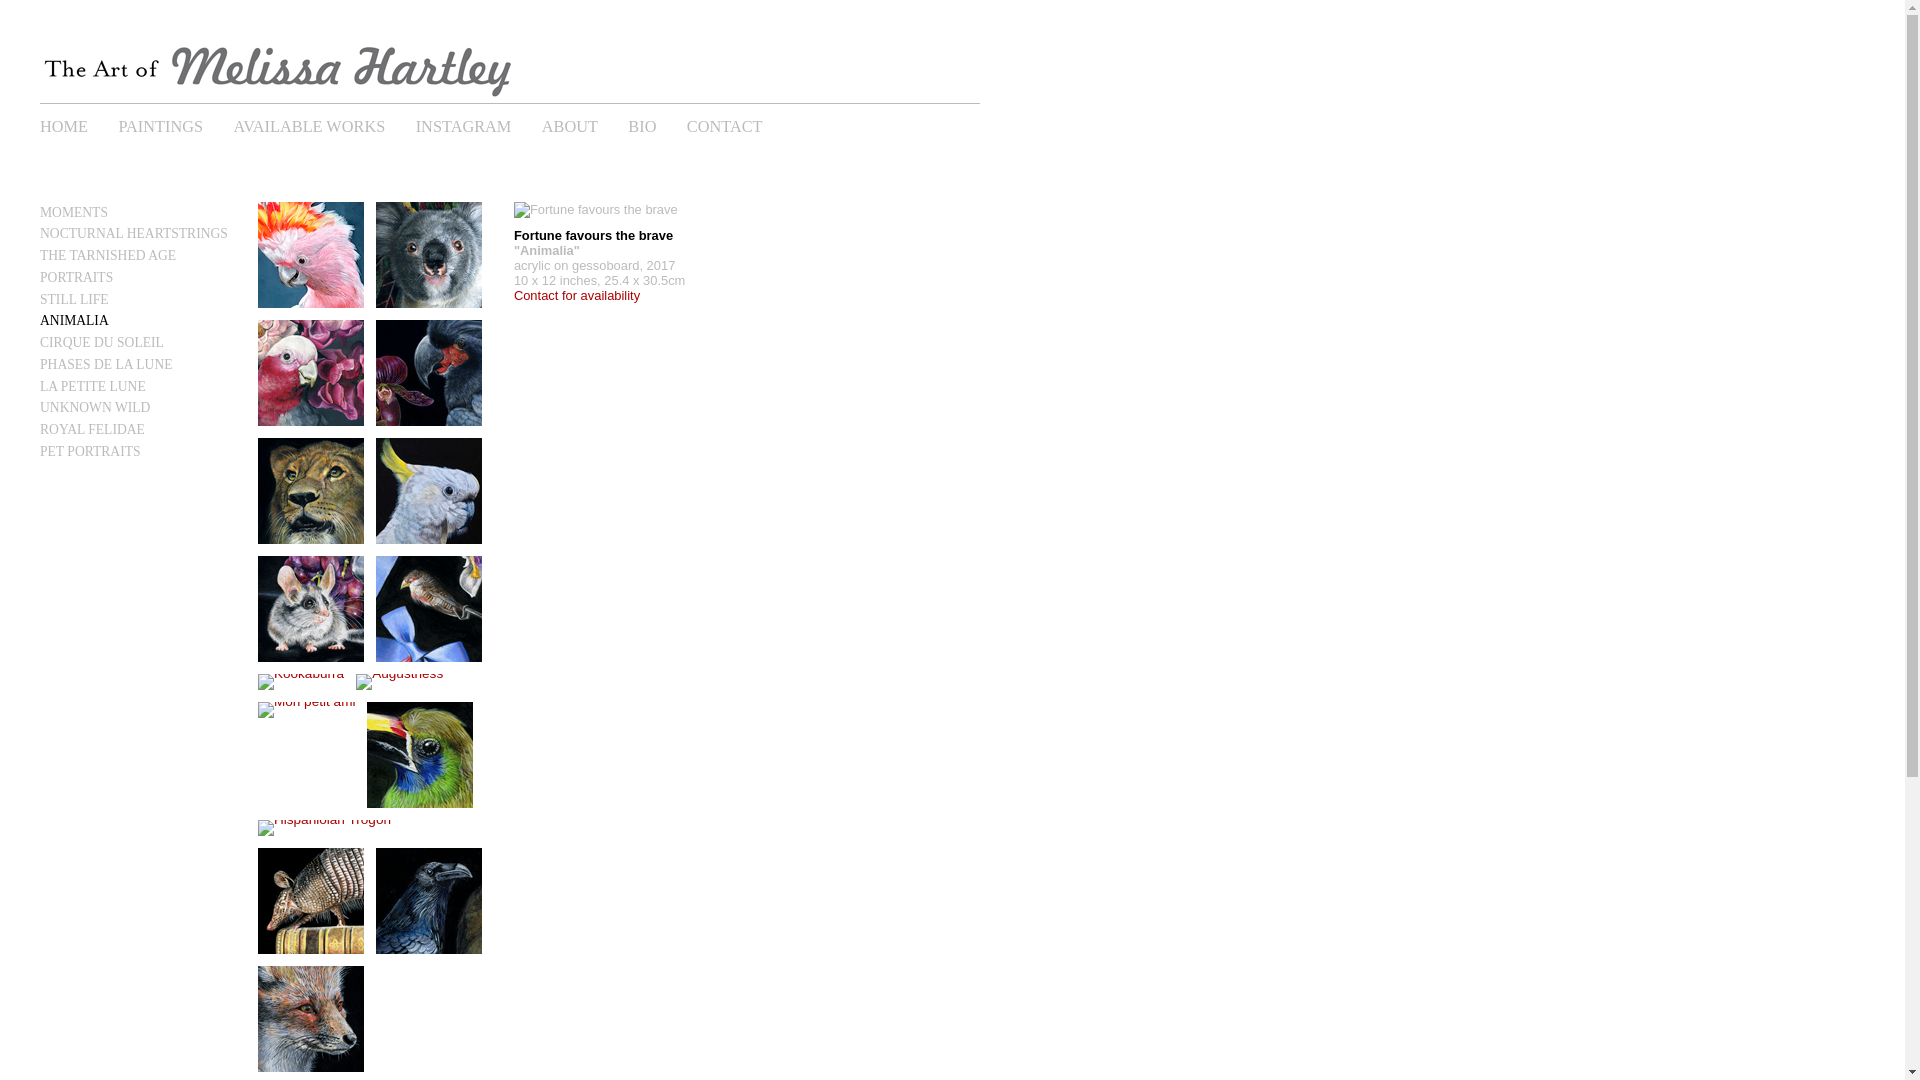 This screenshot has width=1920, height=1080. I want to click on UNKNOWN WILD, so click(95, 408).